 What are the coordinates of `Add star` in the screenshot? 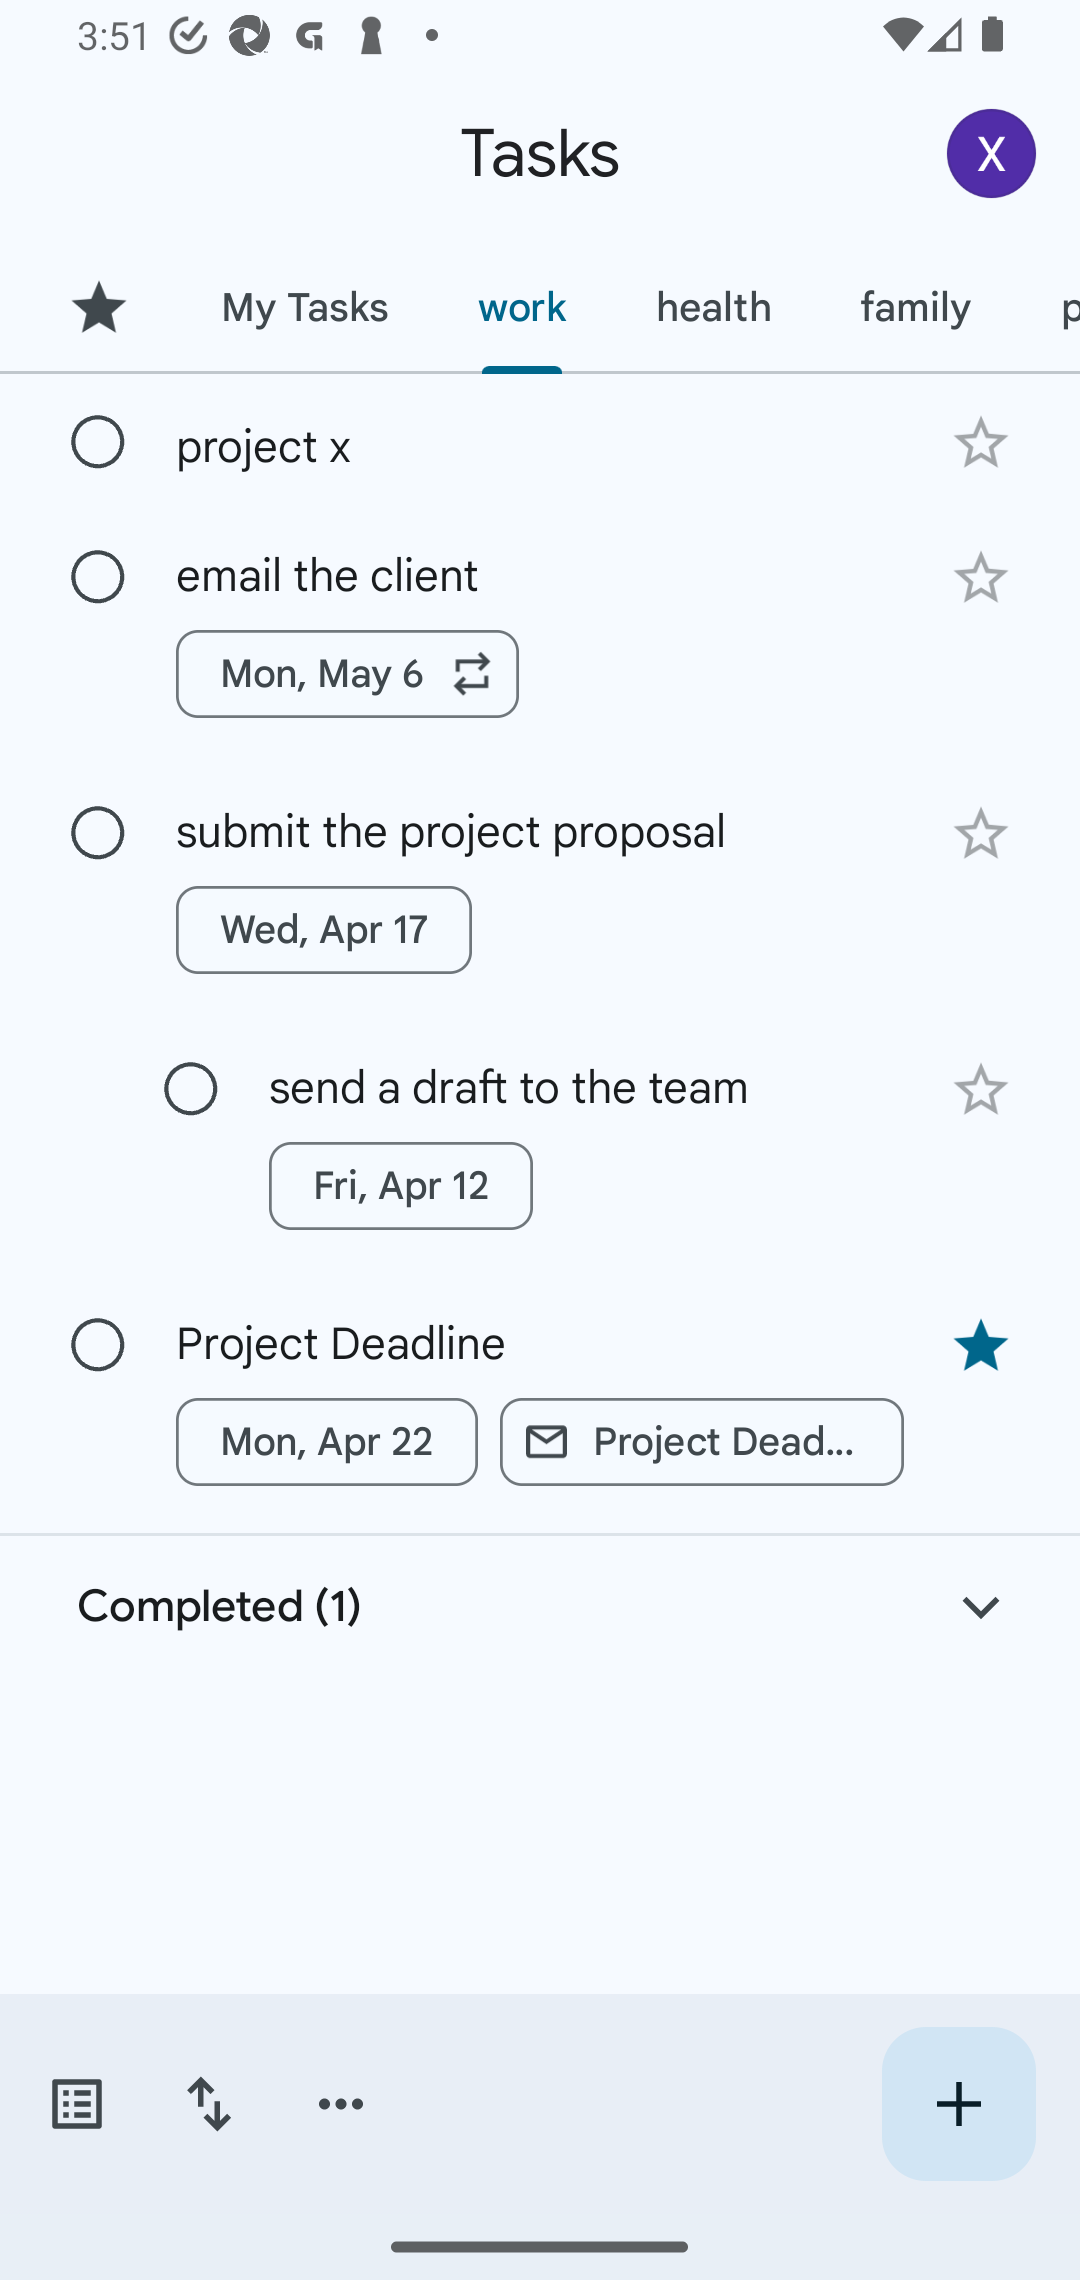 It's located at (980, 834).